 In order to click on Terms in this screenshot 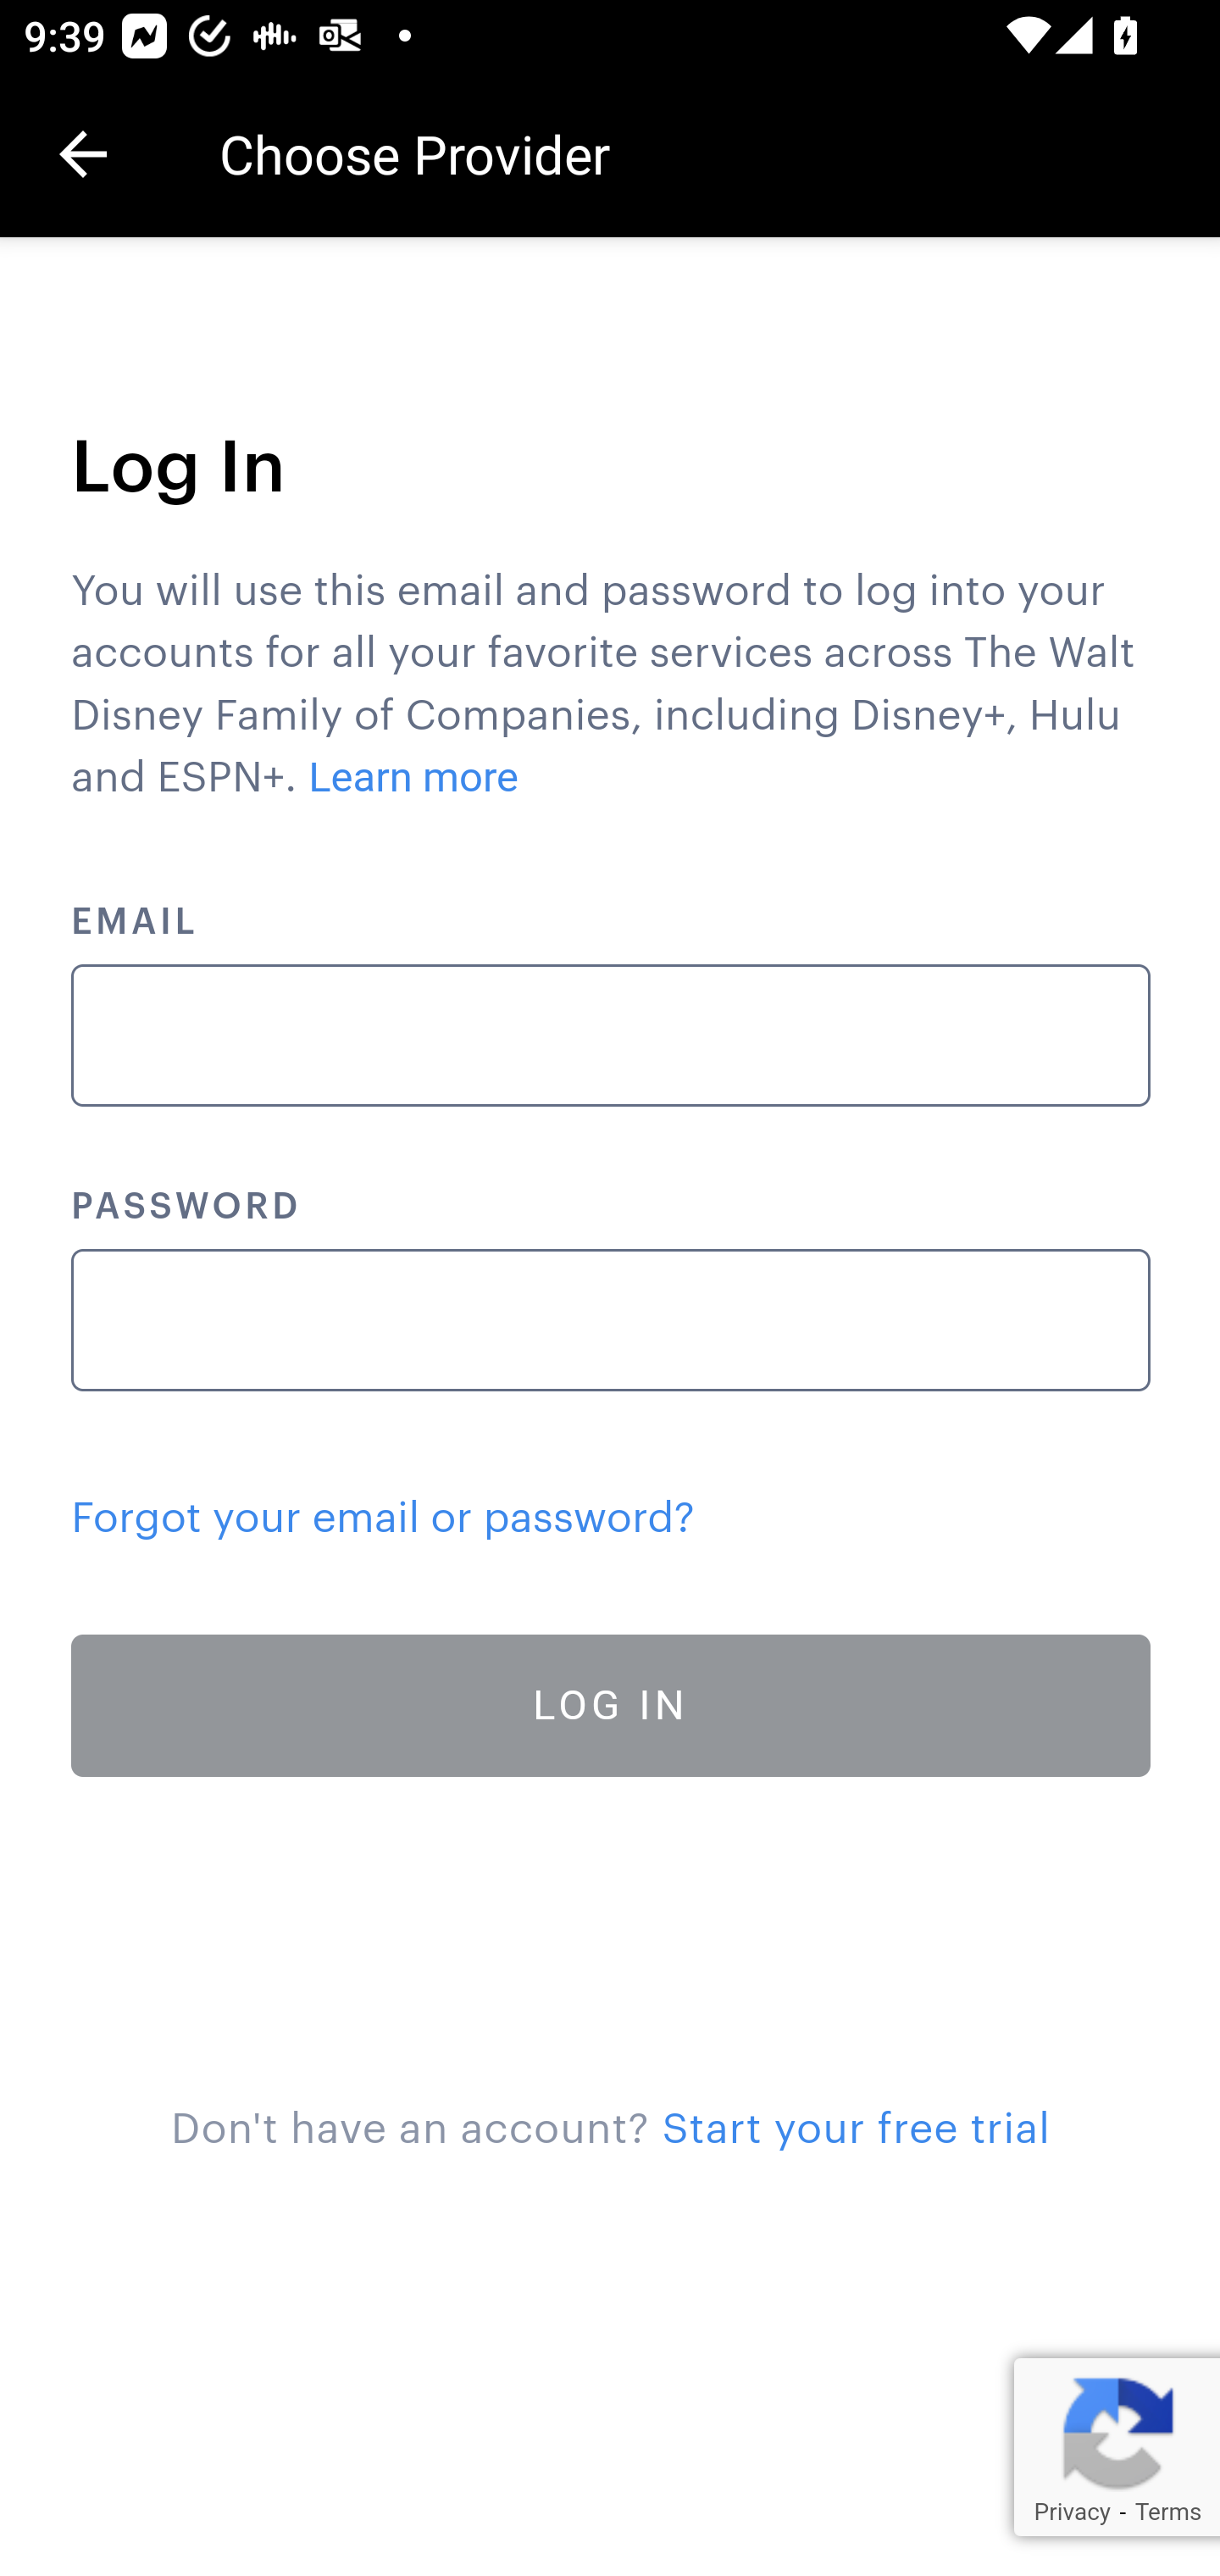, I will do `click(1167, 2512)`.